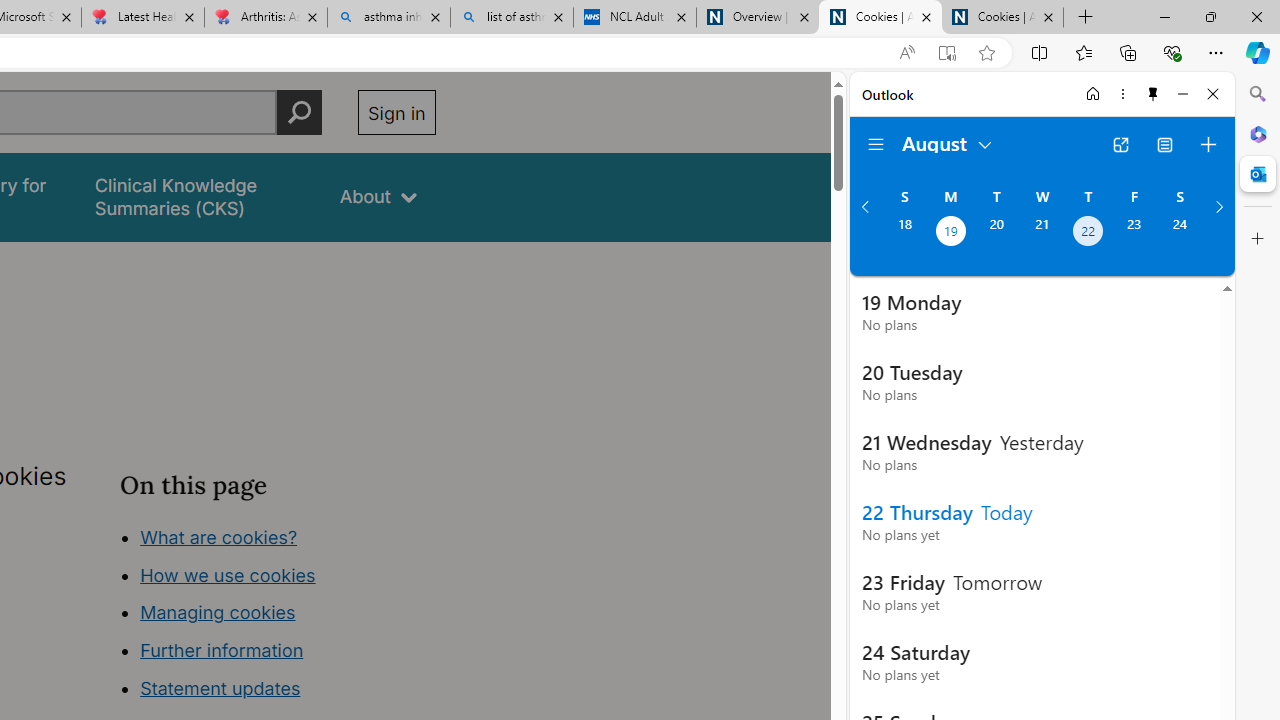 The image size is (1280, 720). What do you see at coordinates (278, 616) in the screenshot?
I see `Class: in-page-nav__list` at bounding box center [278, 616].